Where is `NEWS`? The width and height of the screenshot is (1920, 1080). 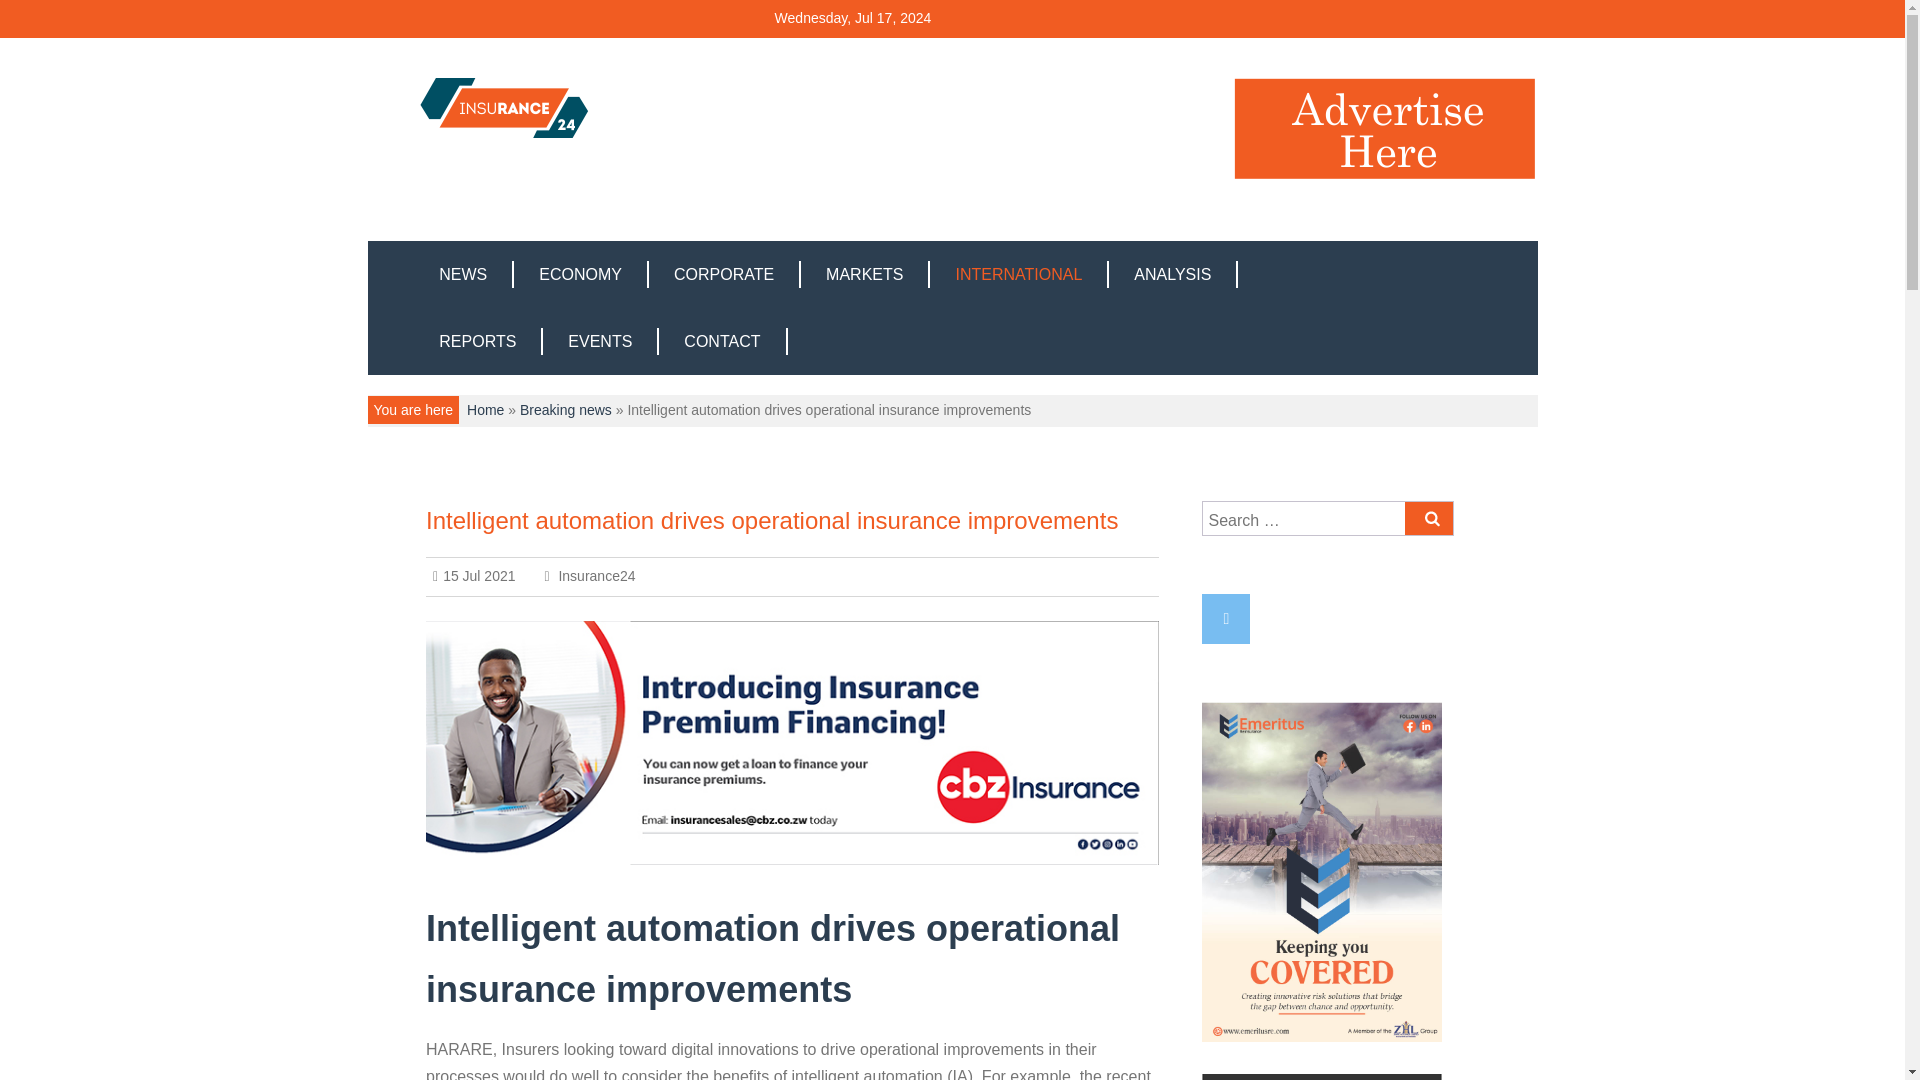
NEWS is located at coordinates (464, 274).